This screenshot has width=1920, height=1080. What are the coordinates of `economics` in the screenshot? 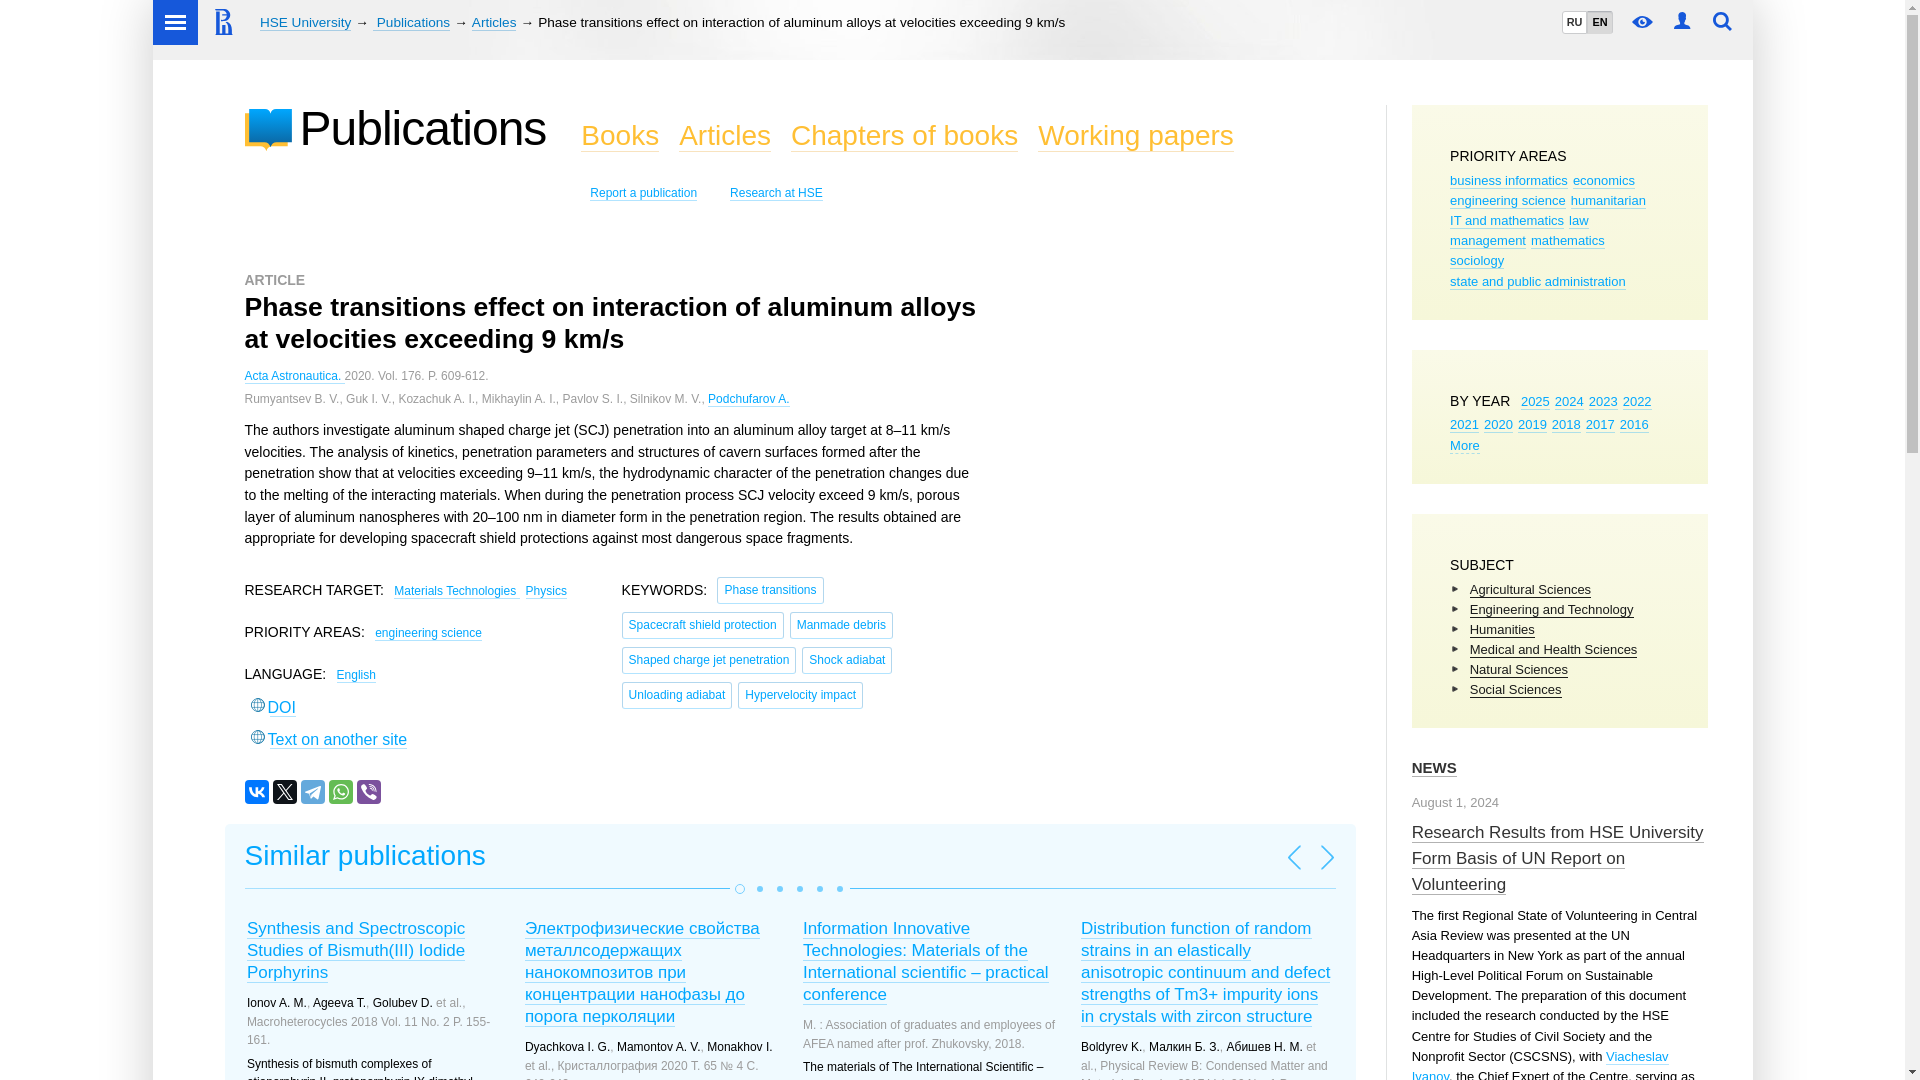 It's located at (1604, 180).